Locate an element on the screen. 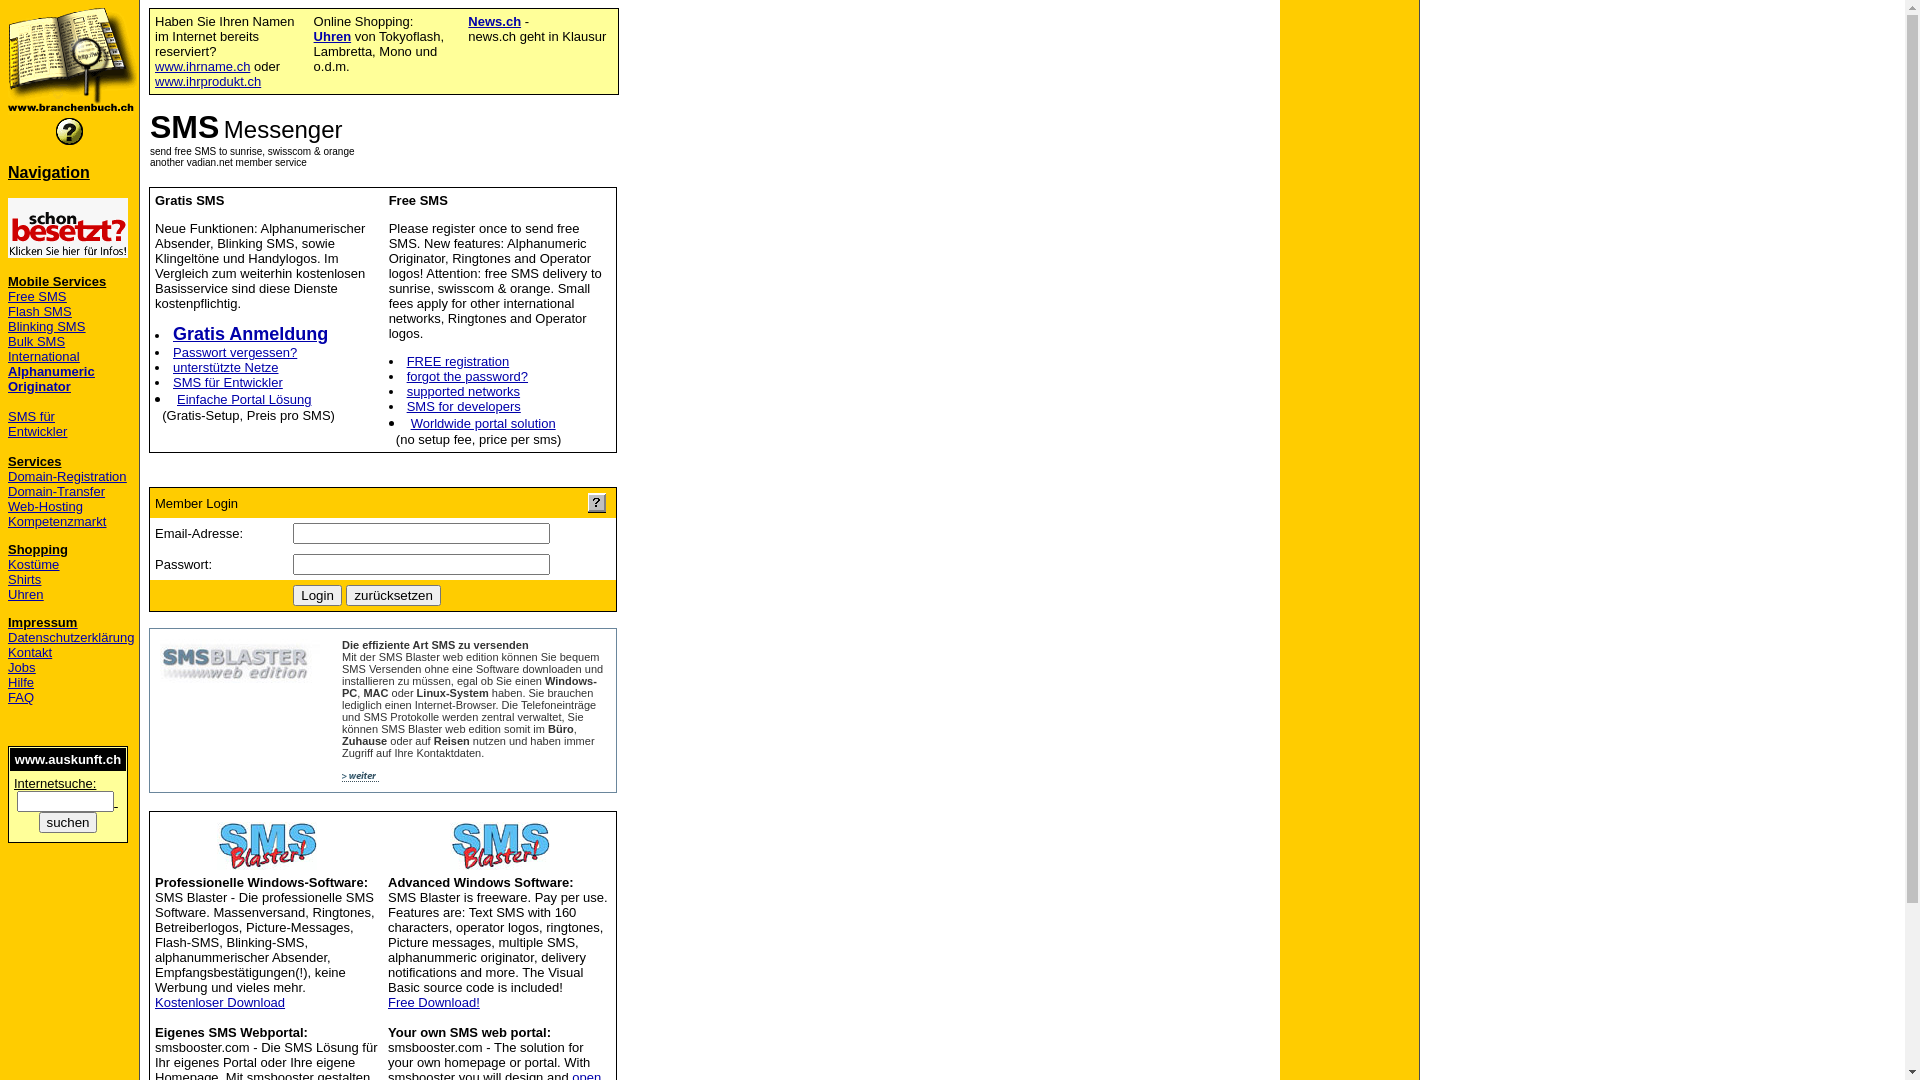  Blinking SMS is located at coordinates (46, 326).